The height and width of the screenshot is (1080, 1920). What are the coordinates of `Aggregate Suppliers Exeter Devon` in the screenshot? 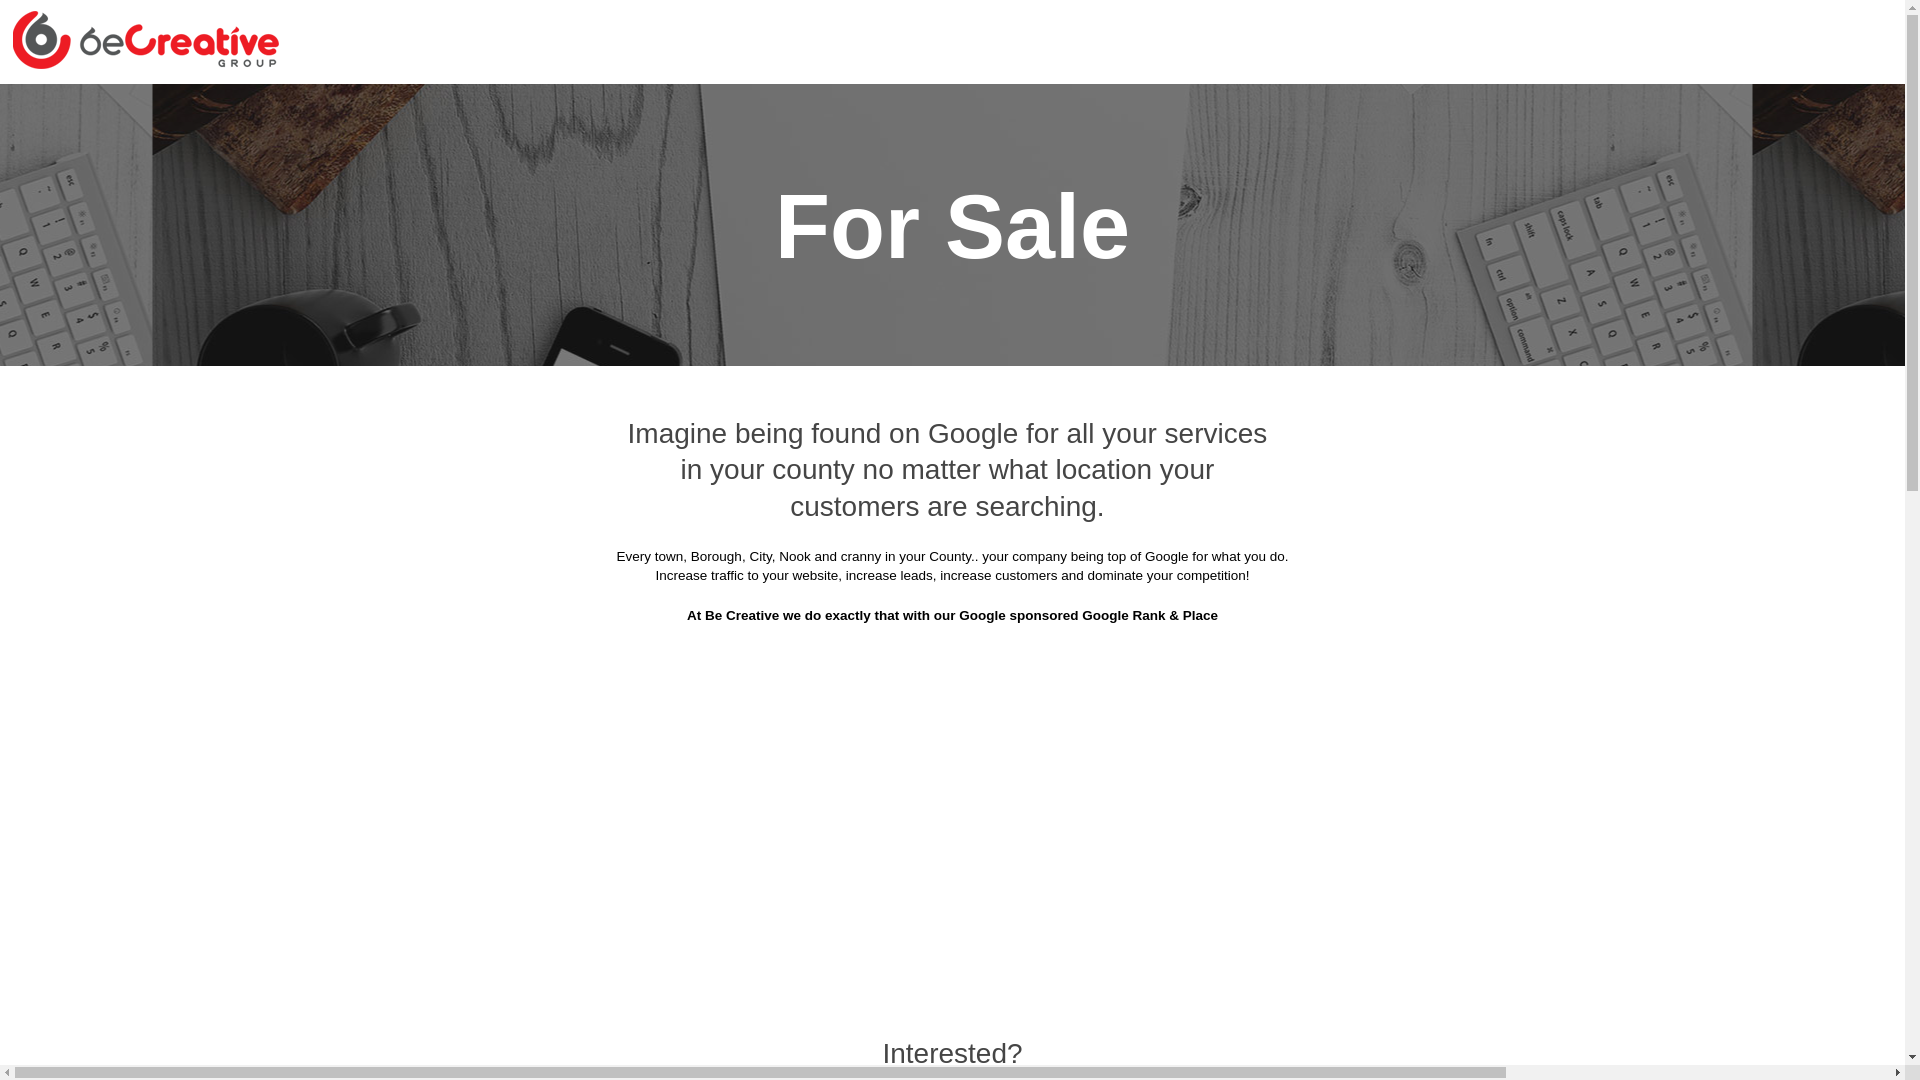 It's located at (1148, 358).